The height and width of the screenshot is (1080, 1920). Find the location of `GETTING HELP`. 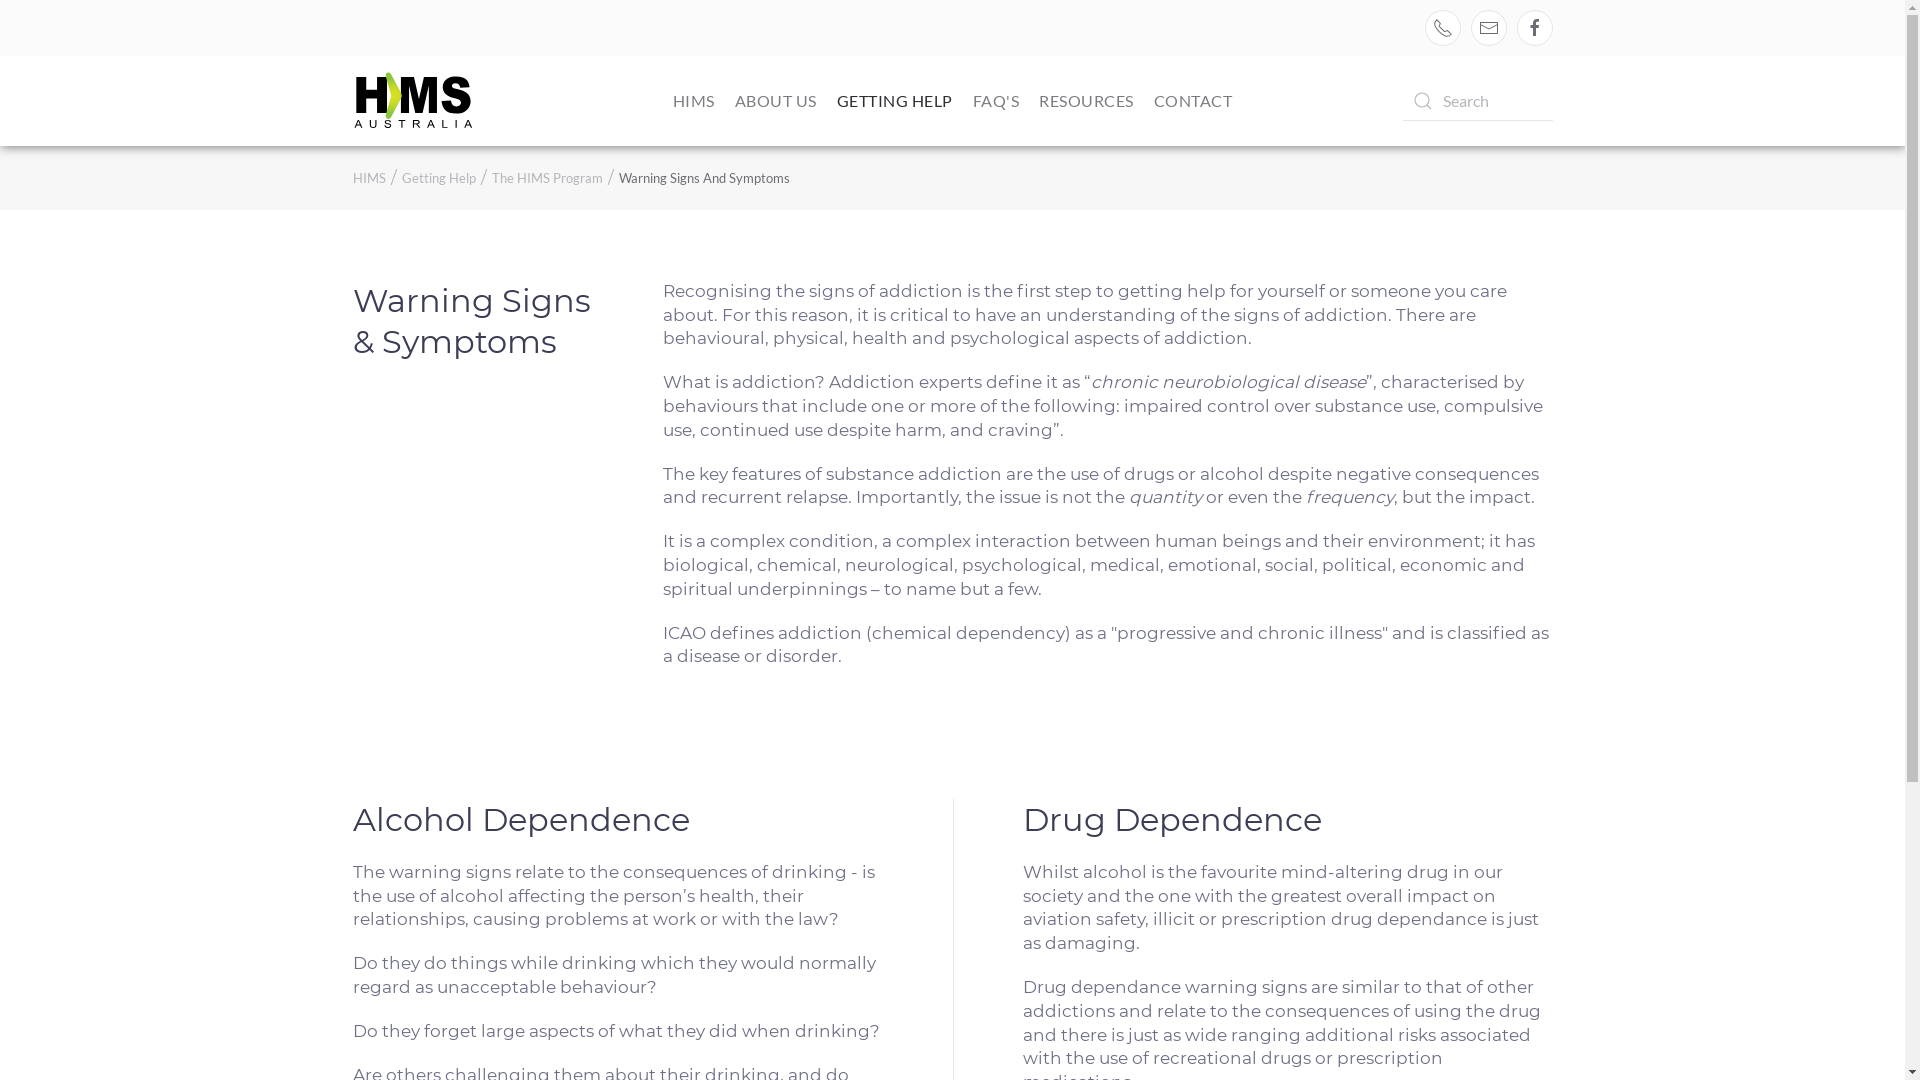

GETTING HELP is located at coordinates (895, 101).